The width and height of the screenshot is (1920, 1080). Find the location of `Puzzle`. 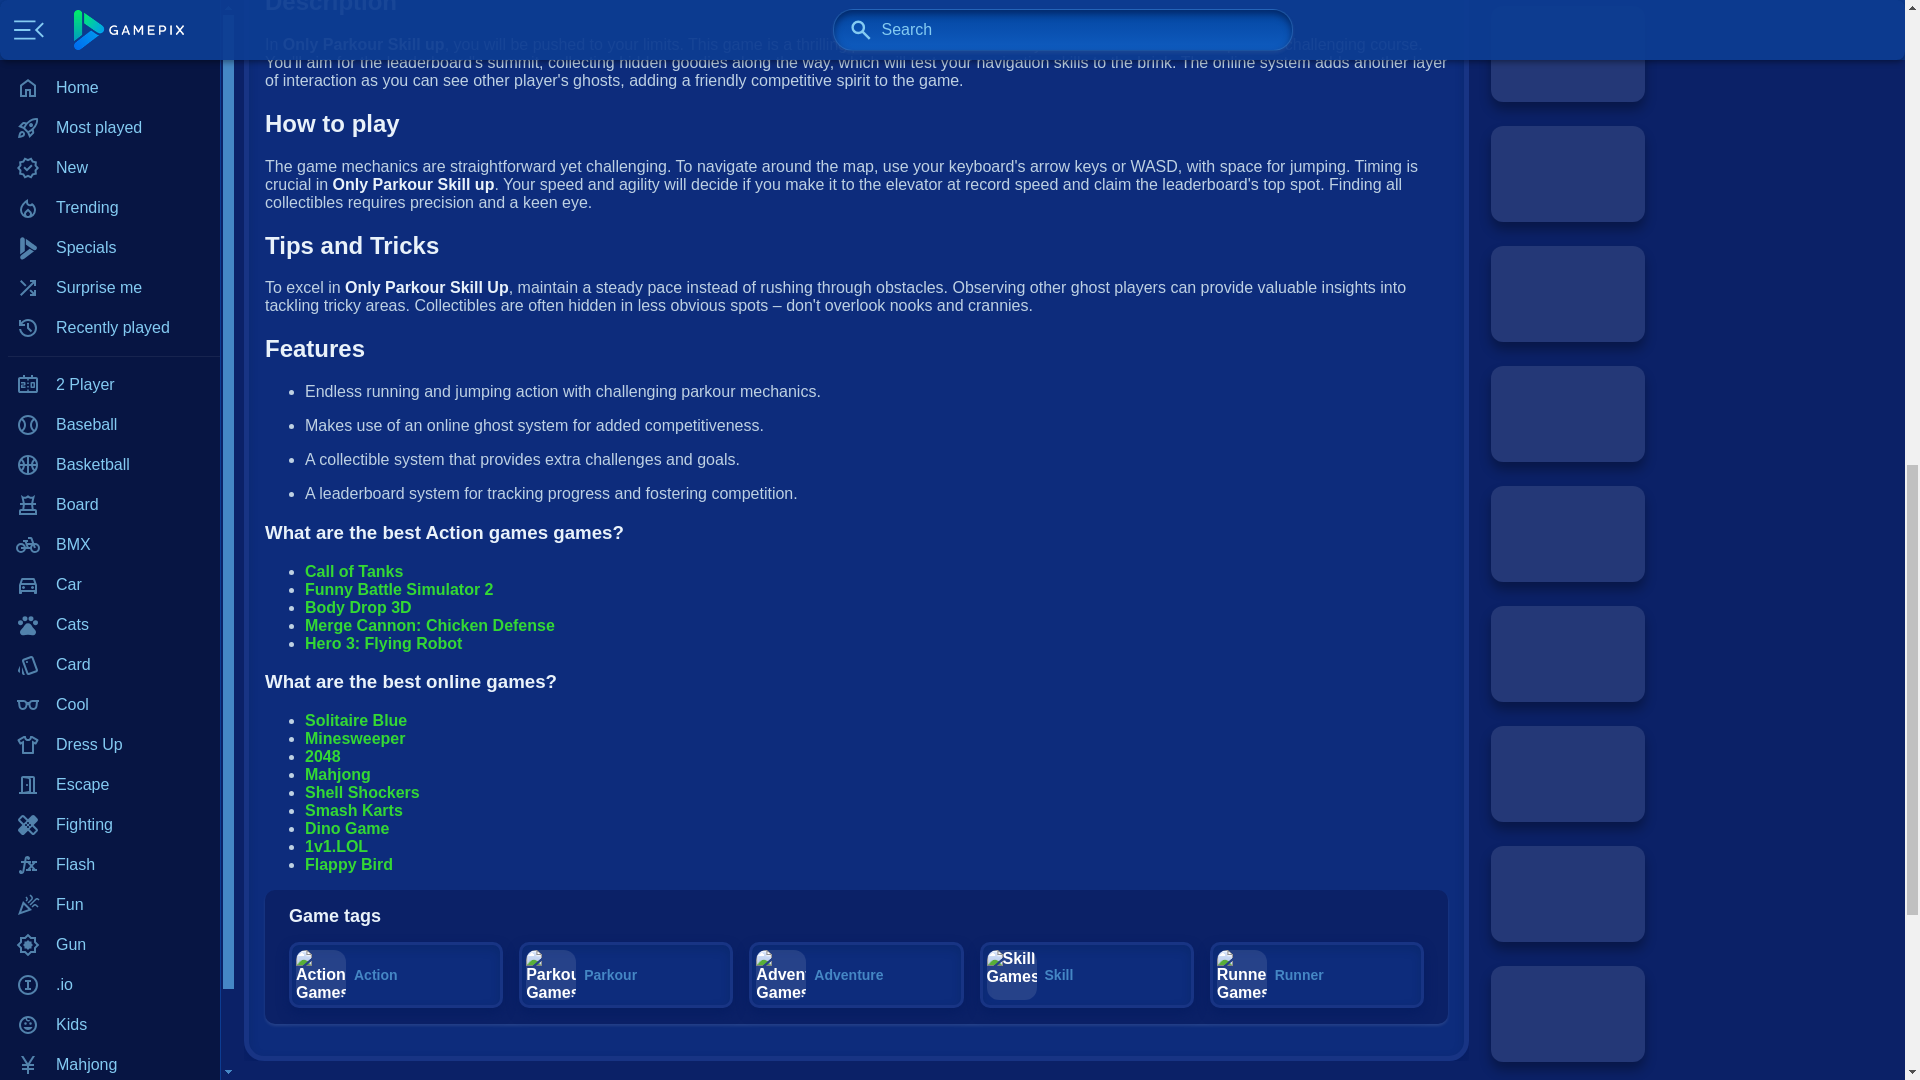

Puzzle is located at coordinates (110, 145).